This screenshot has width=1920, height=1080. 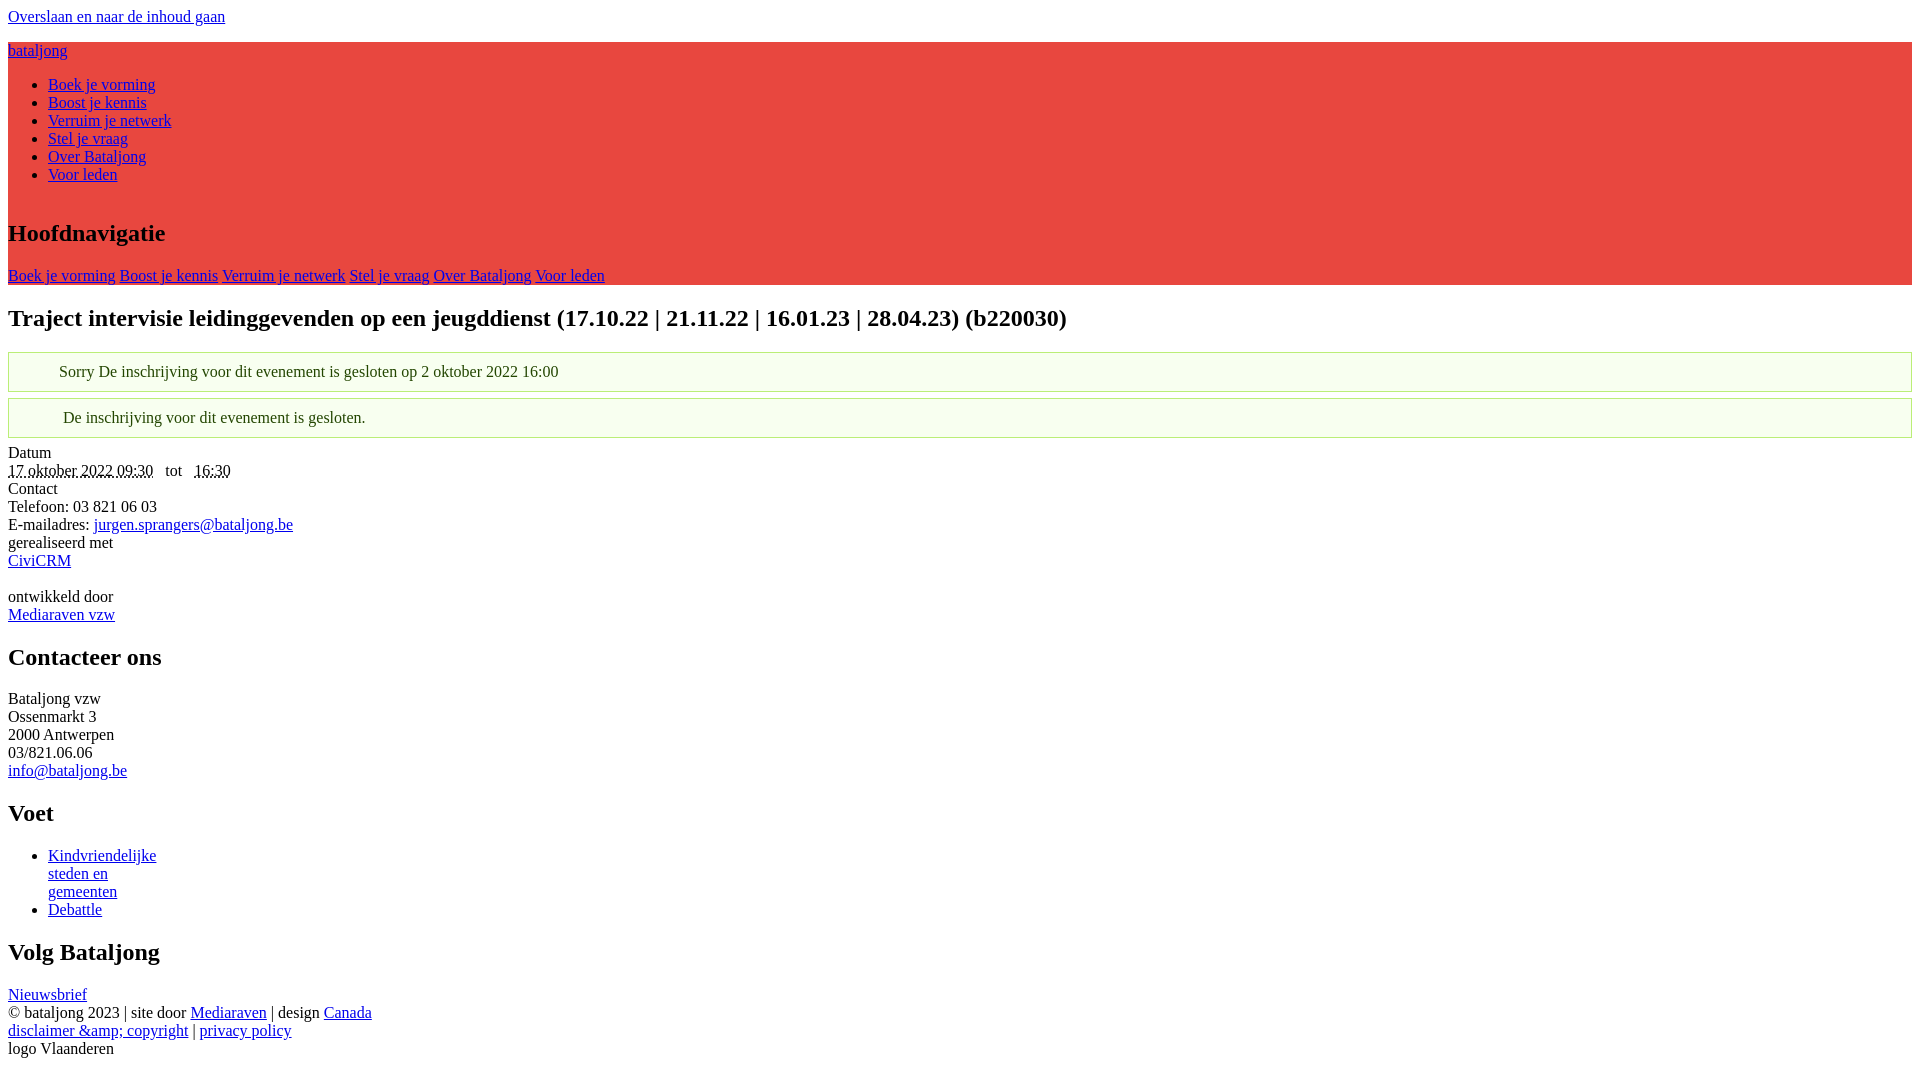 What do you see at coordinates (170, 276) in the screenshot?
I see `Boost je kennis` at bounding box center [170, 276].